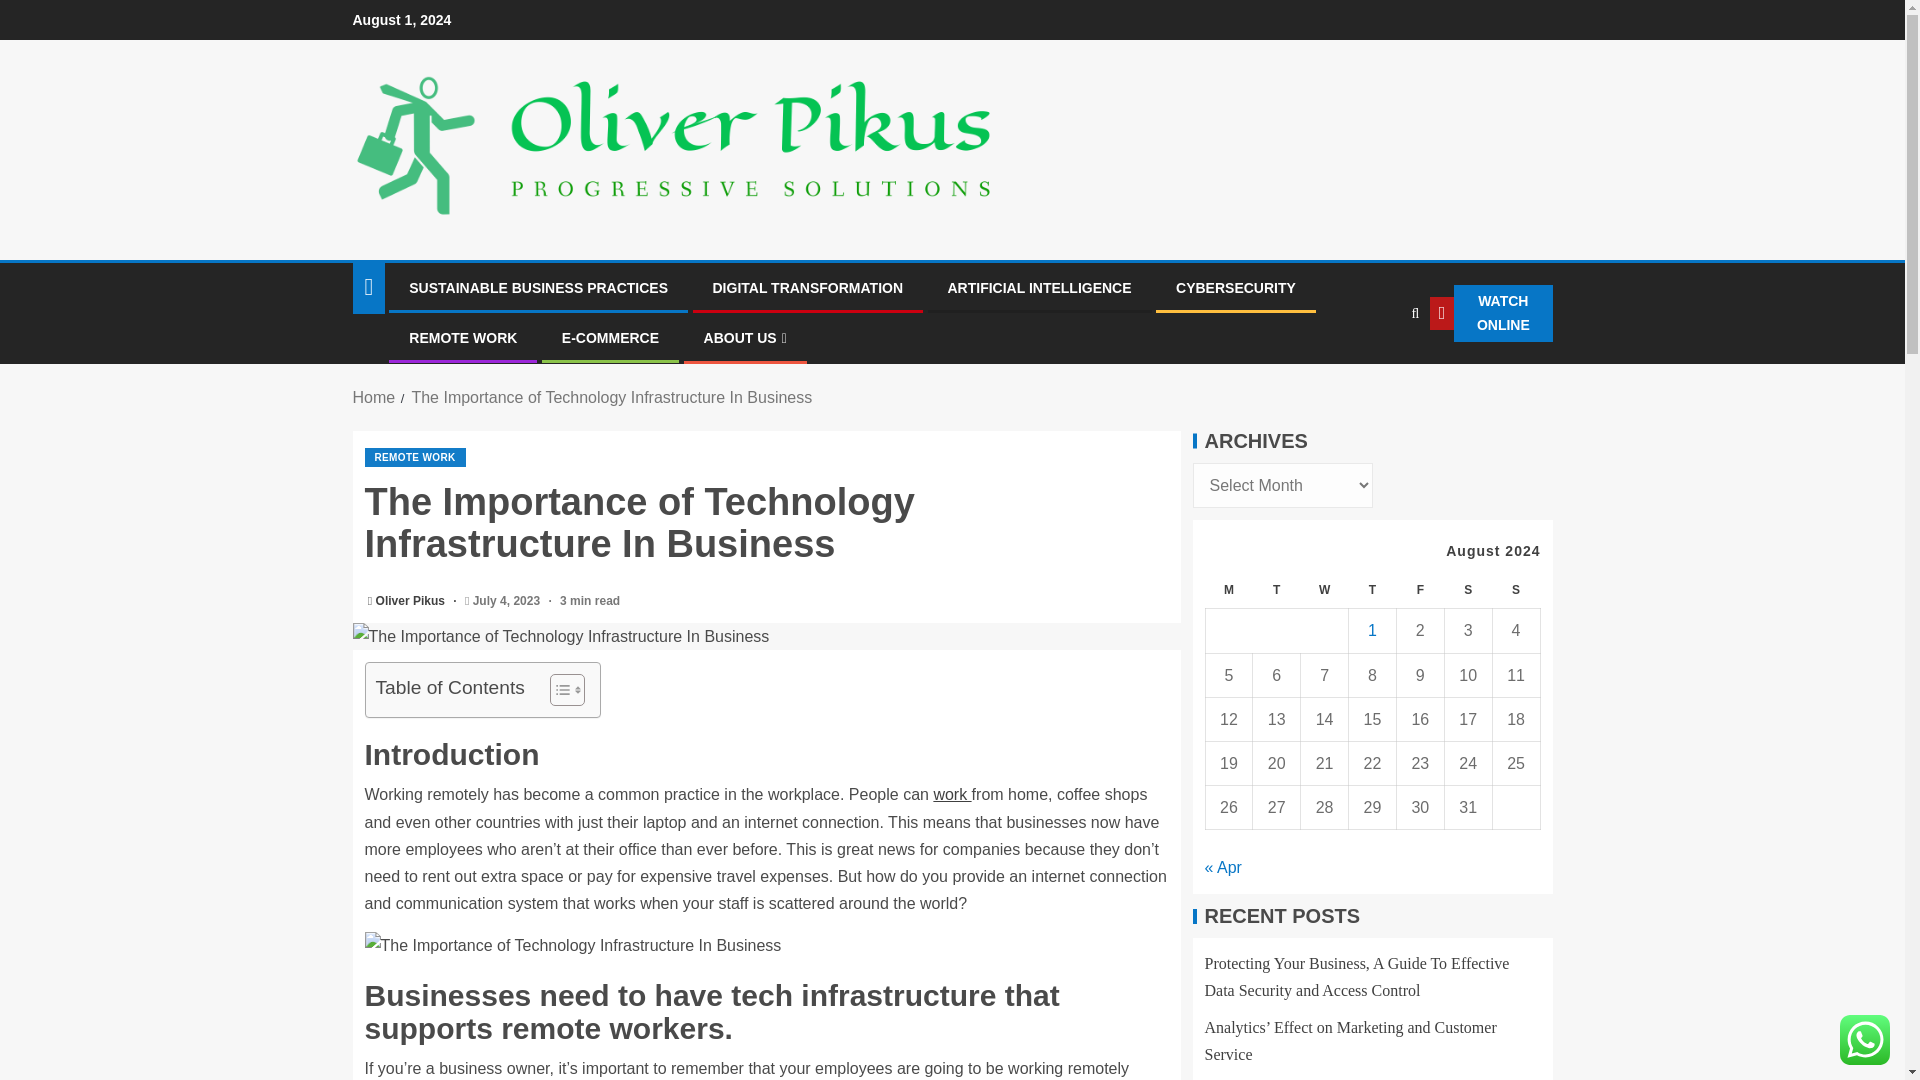 This screenshot has width=1920, height=1080. What do you see at coordinates (572, 946) in the screenshot?
I see `The Importance of Technology Infrastructure In Business` at bounding box center [572, 946].